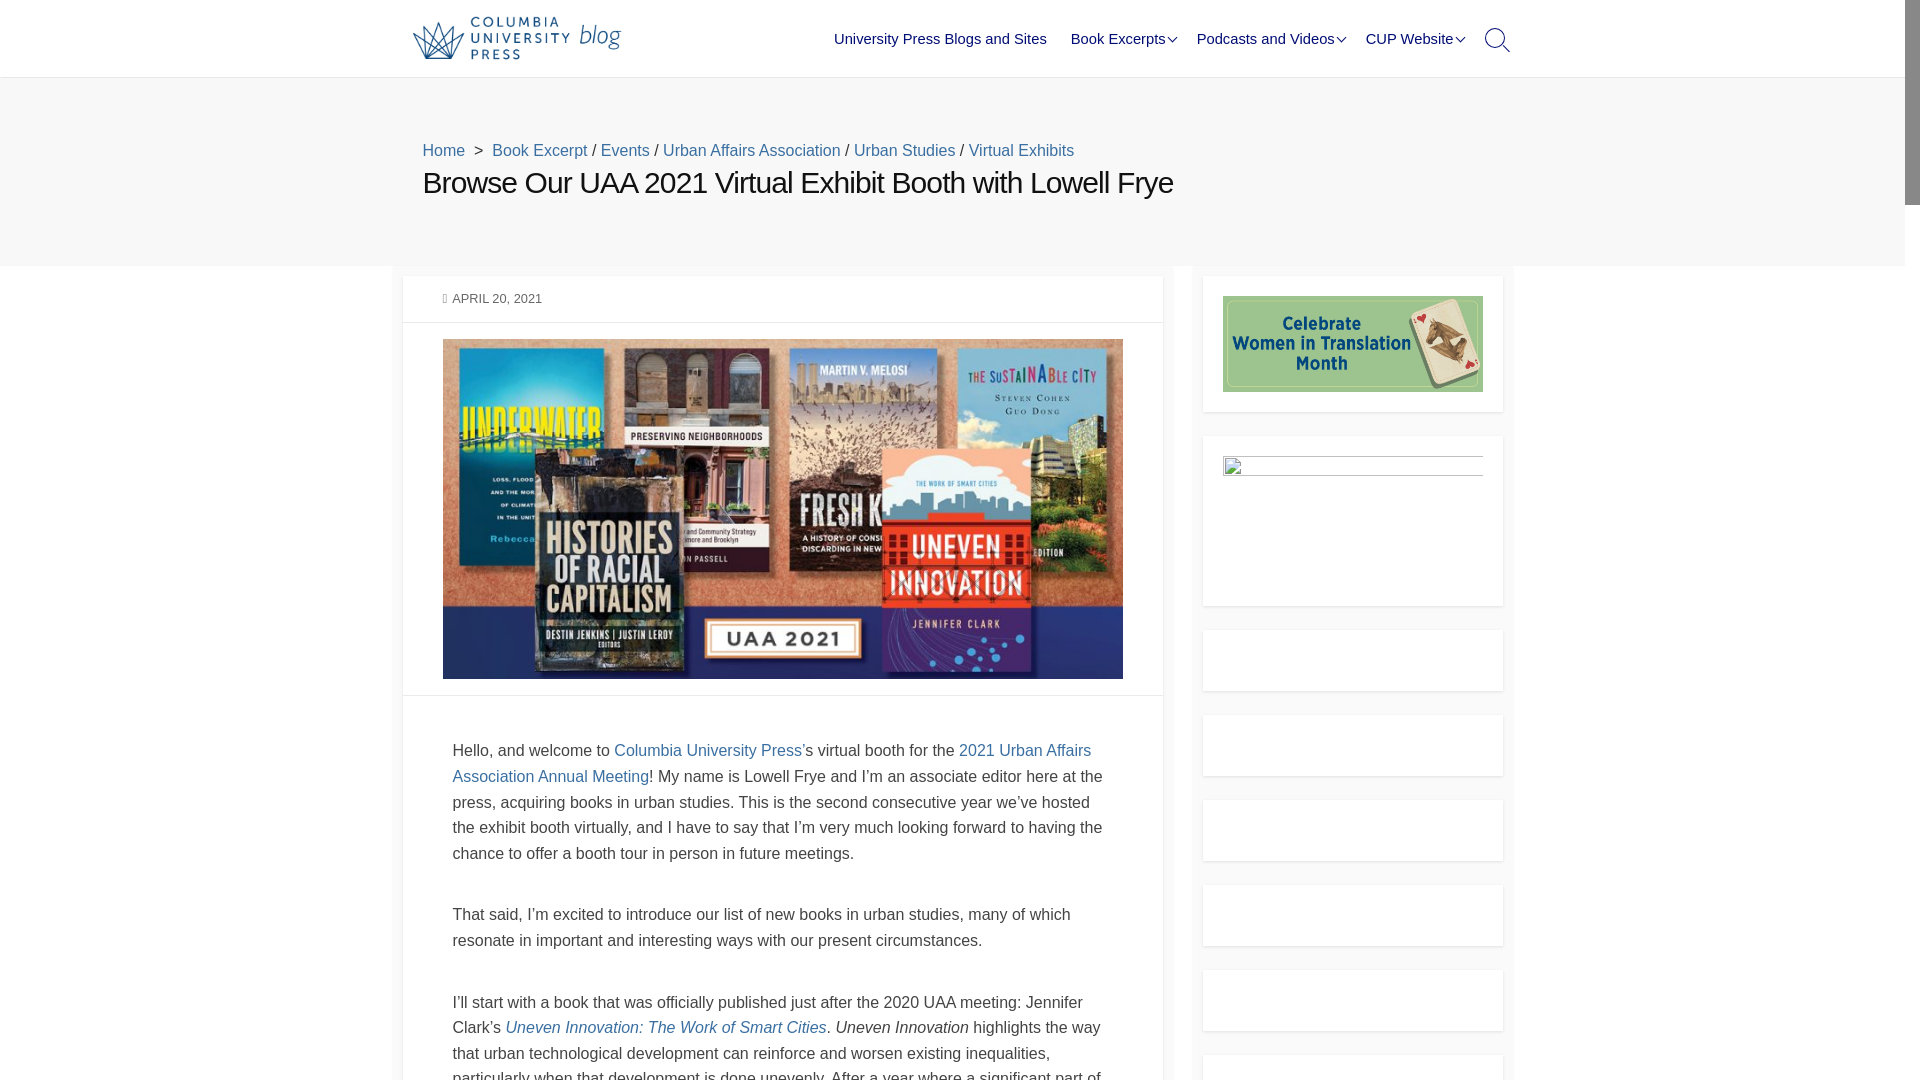  I want to click on University Press Blogs and Sites, so click(940, 38).